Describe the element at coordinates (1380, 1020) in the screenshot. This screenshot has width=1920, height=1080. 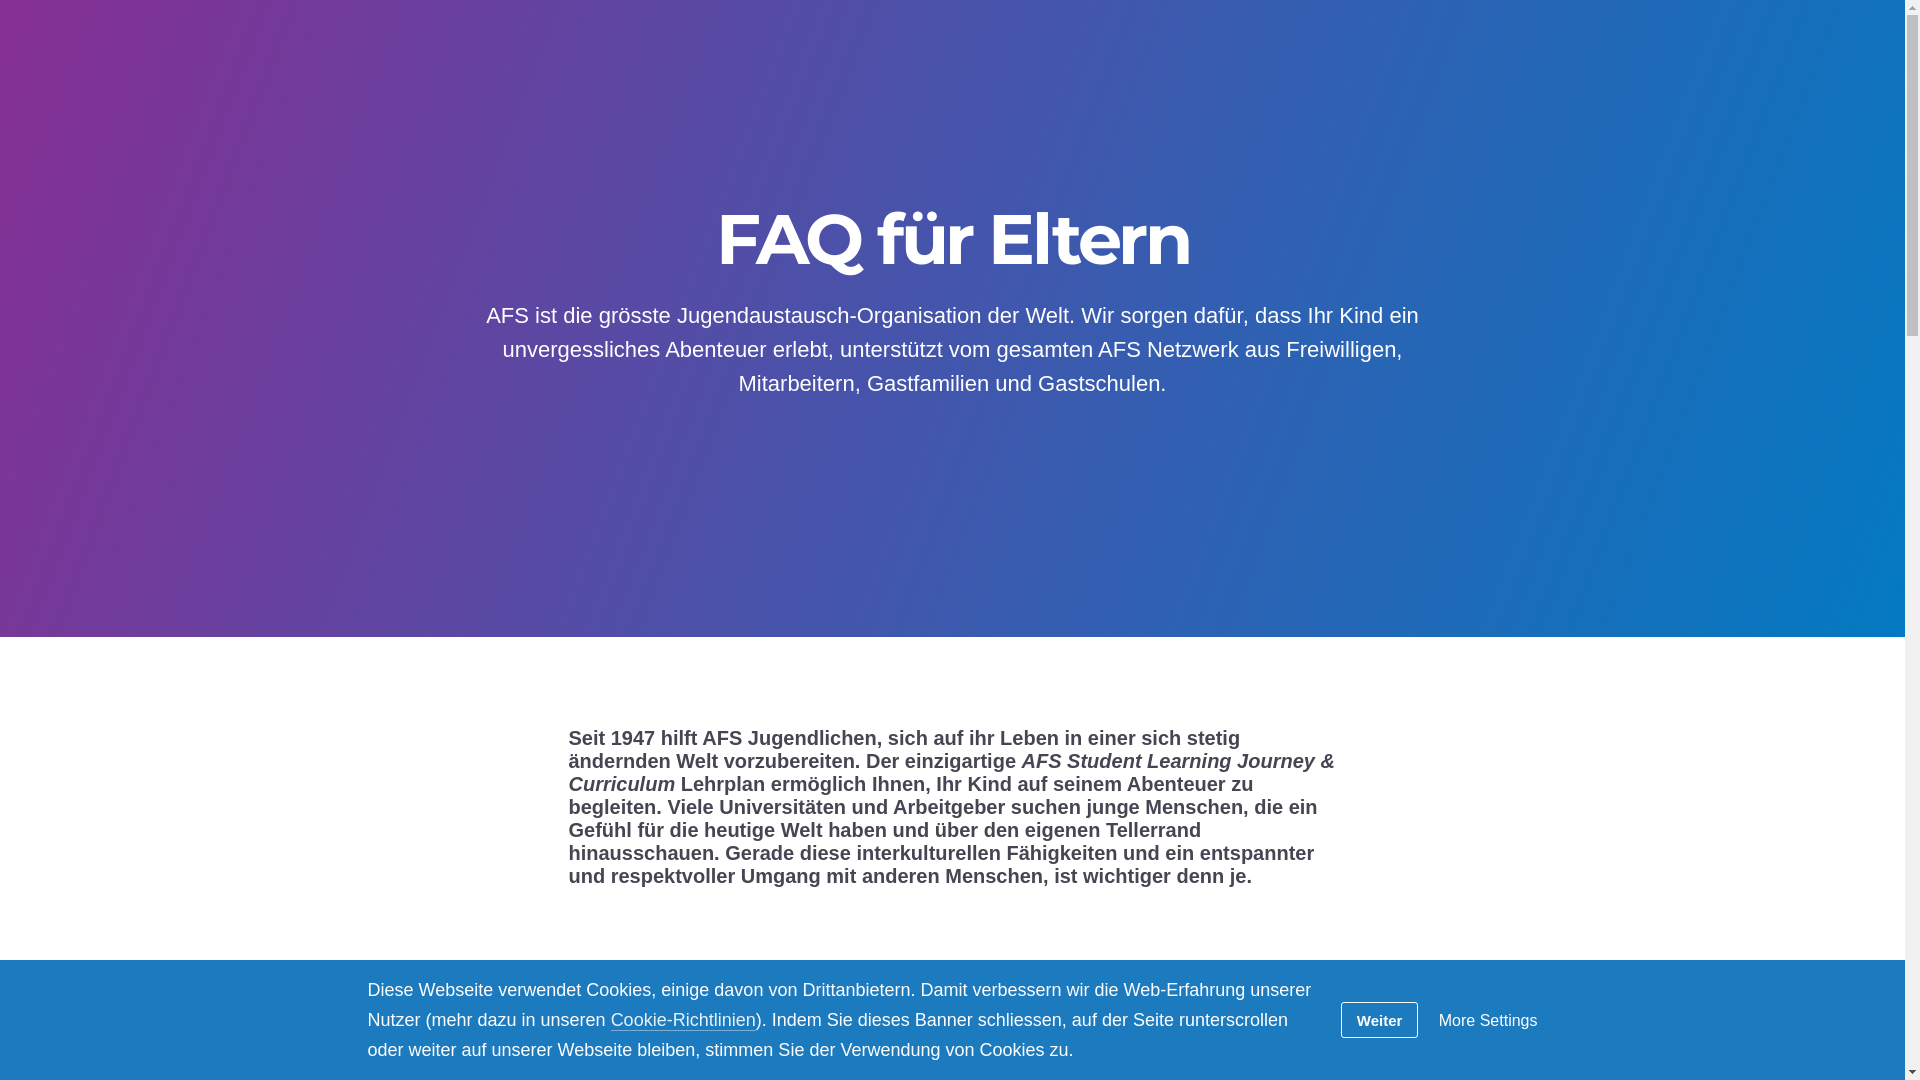
I see `Weiter` at that location.